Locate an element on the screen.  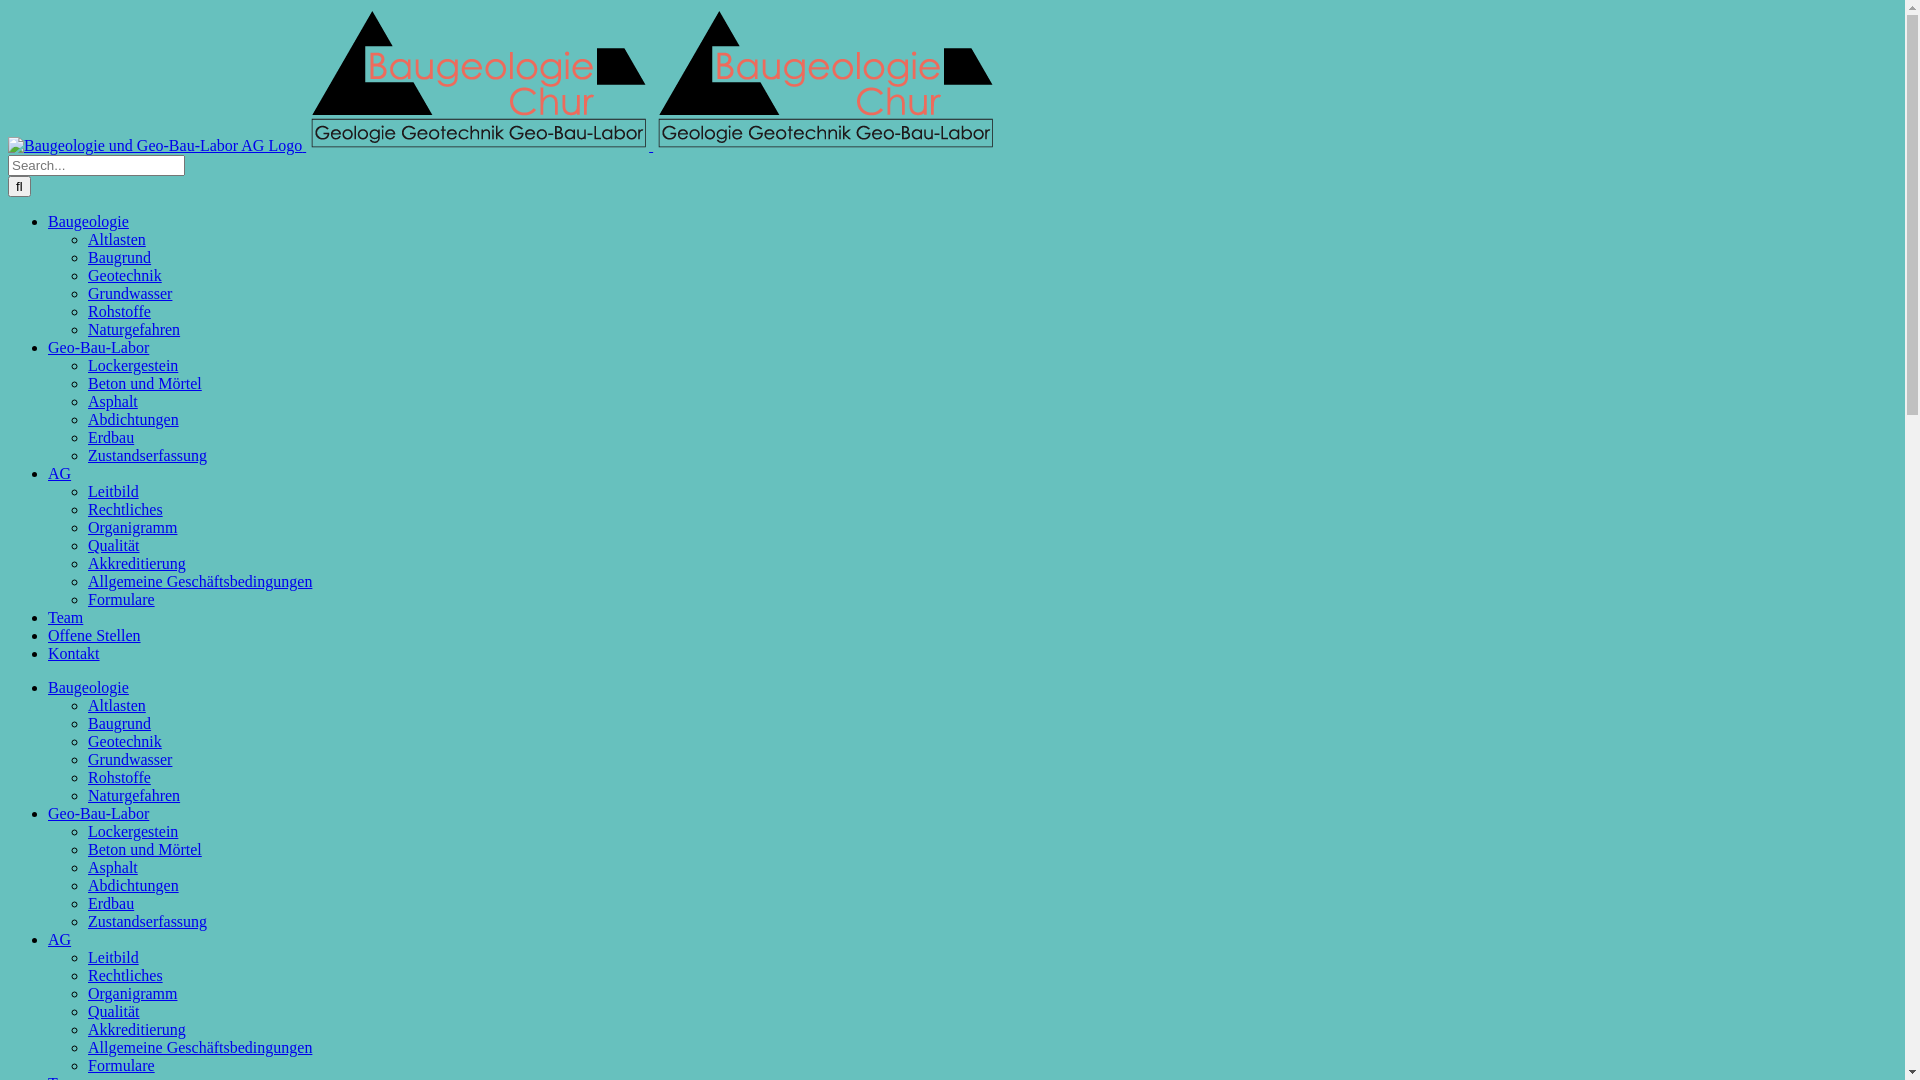
Zustandserfassung is located at coordinates (148, 922).